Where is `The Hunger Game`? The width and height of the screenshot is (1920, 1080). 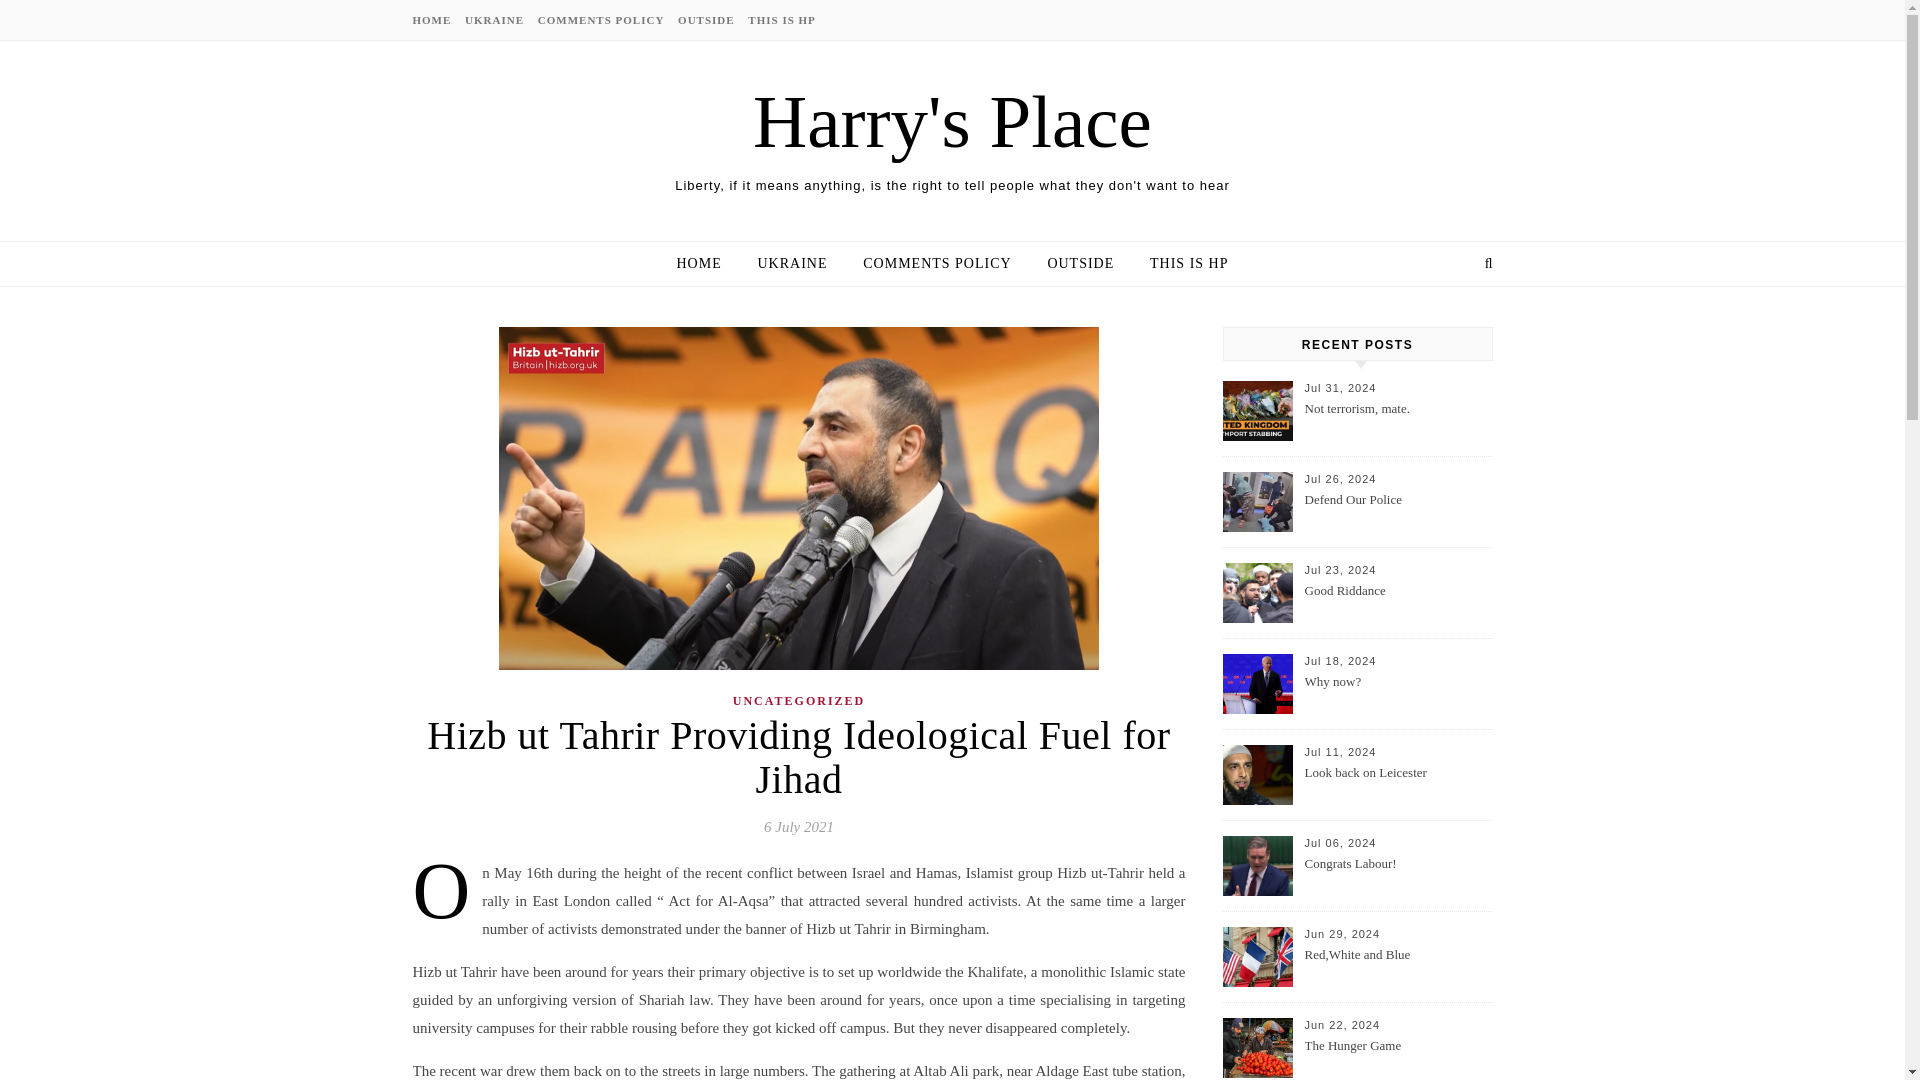
The Hunger Game is located at coordinates (1396, 1057).